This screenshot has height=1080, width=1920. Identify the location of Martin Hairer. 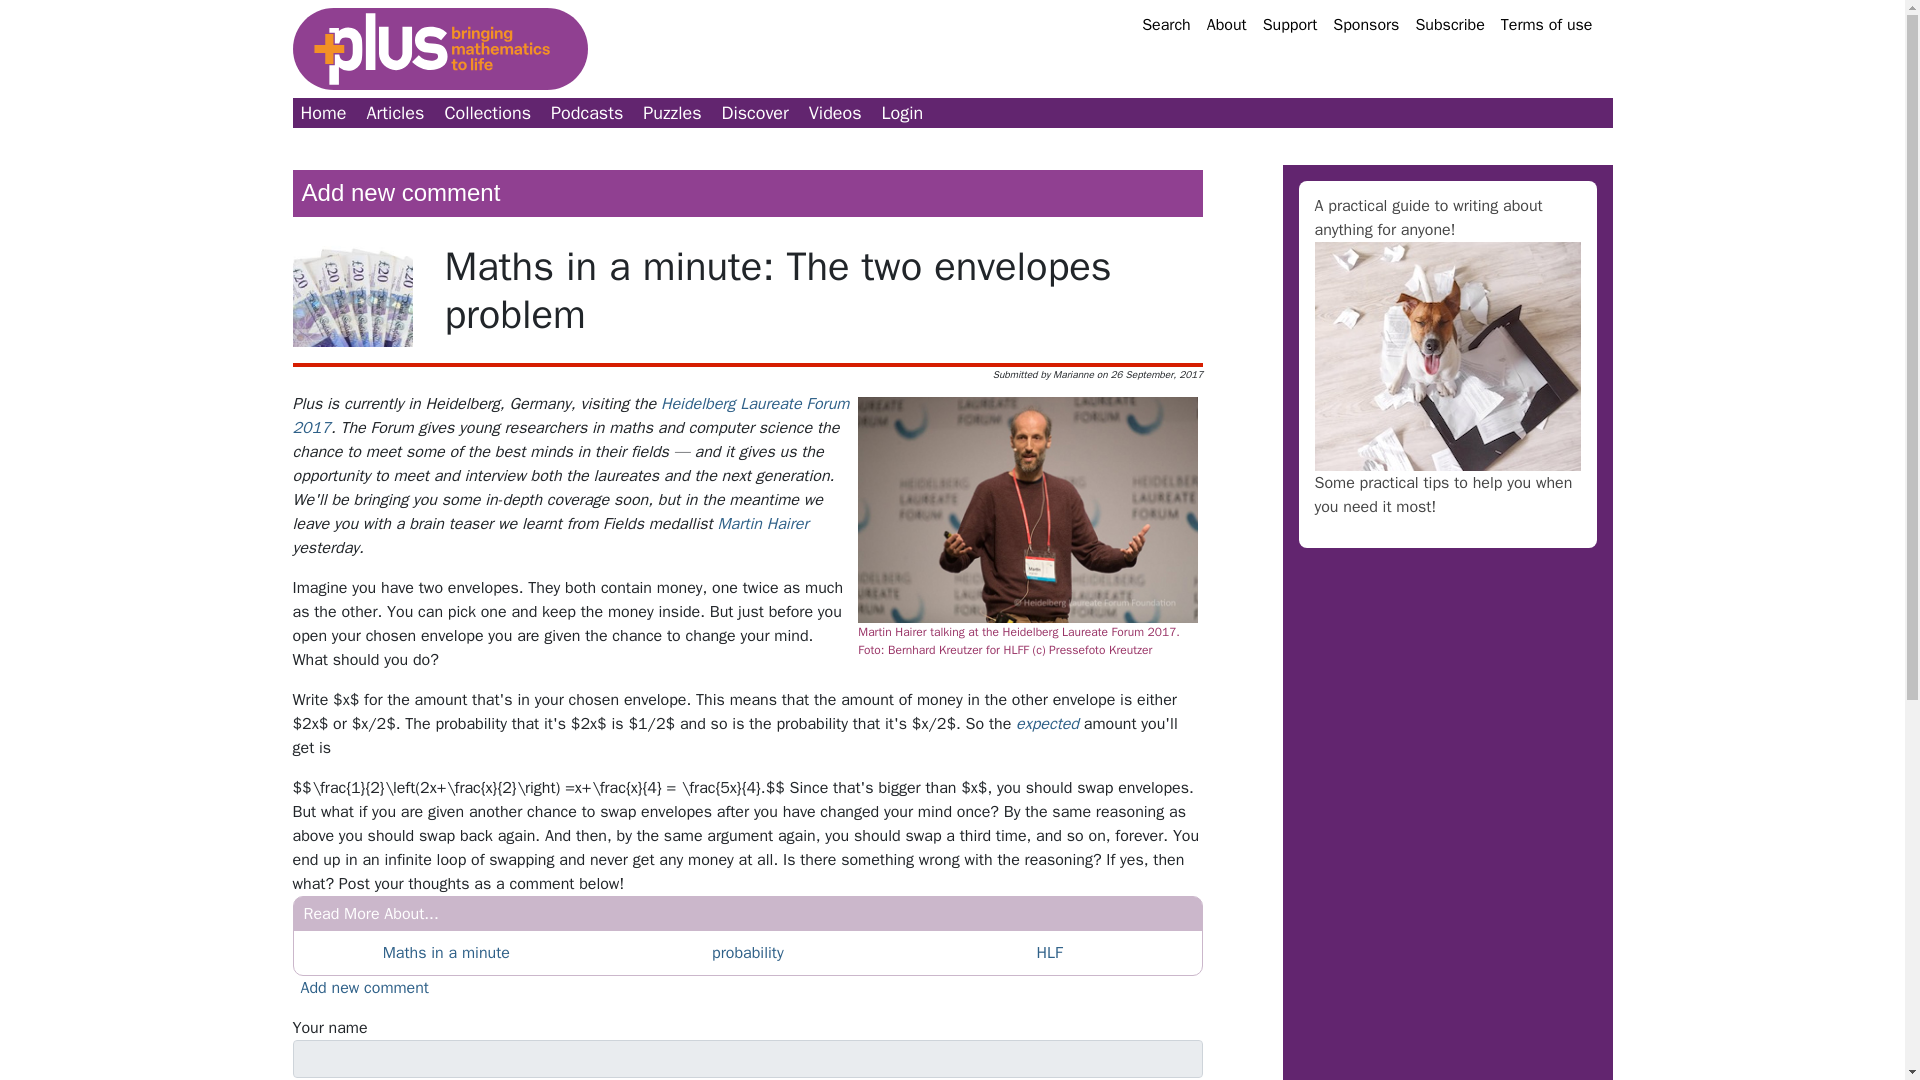
(762, 524).